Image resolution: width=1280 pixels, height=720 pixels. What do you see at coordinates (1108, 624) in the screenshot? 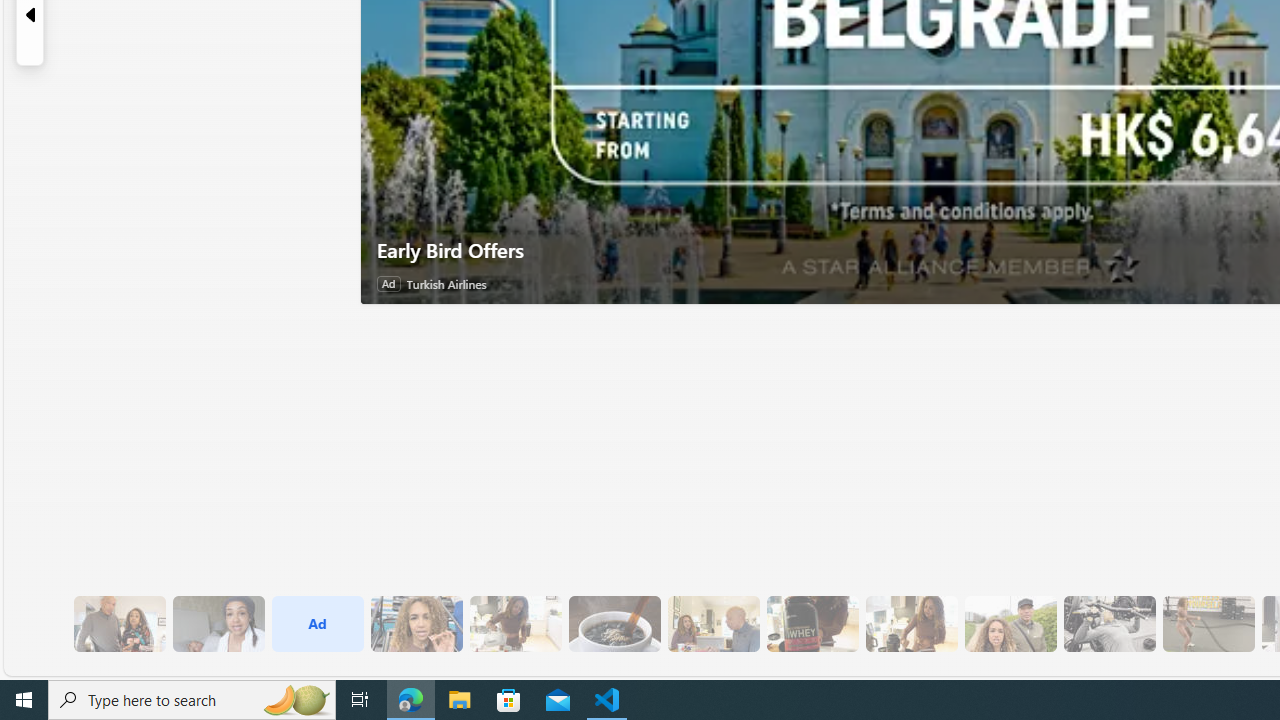
I see `9 They Do Bench Exercises` at bounding box center [1108, 624].